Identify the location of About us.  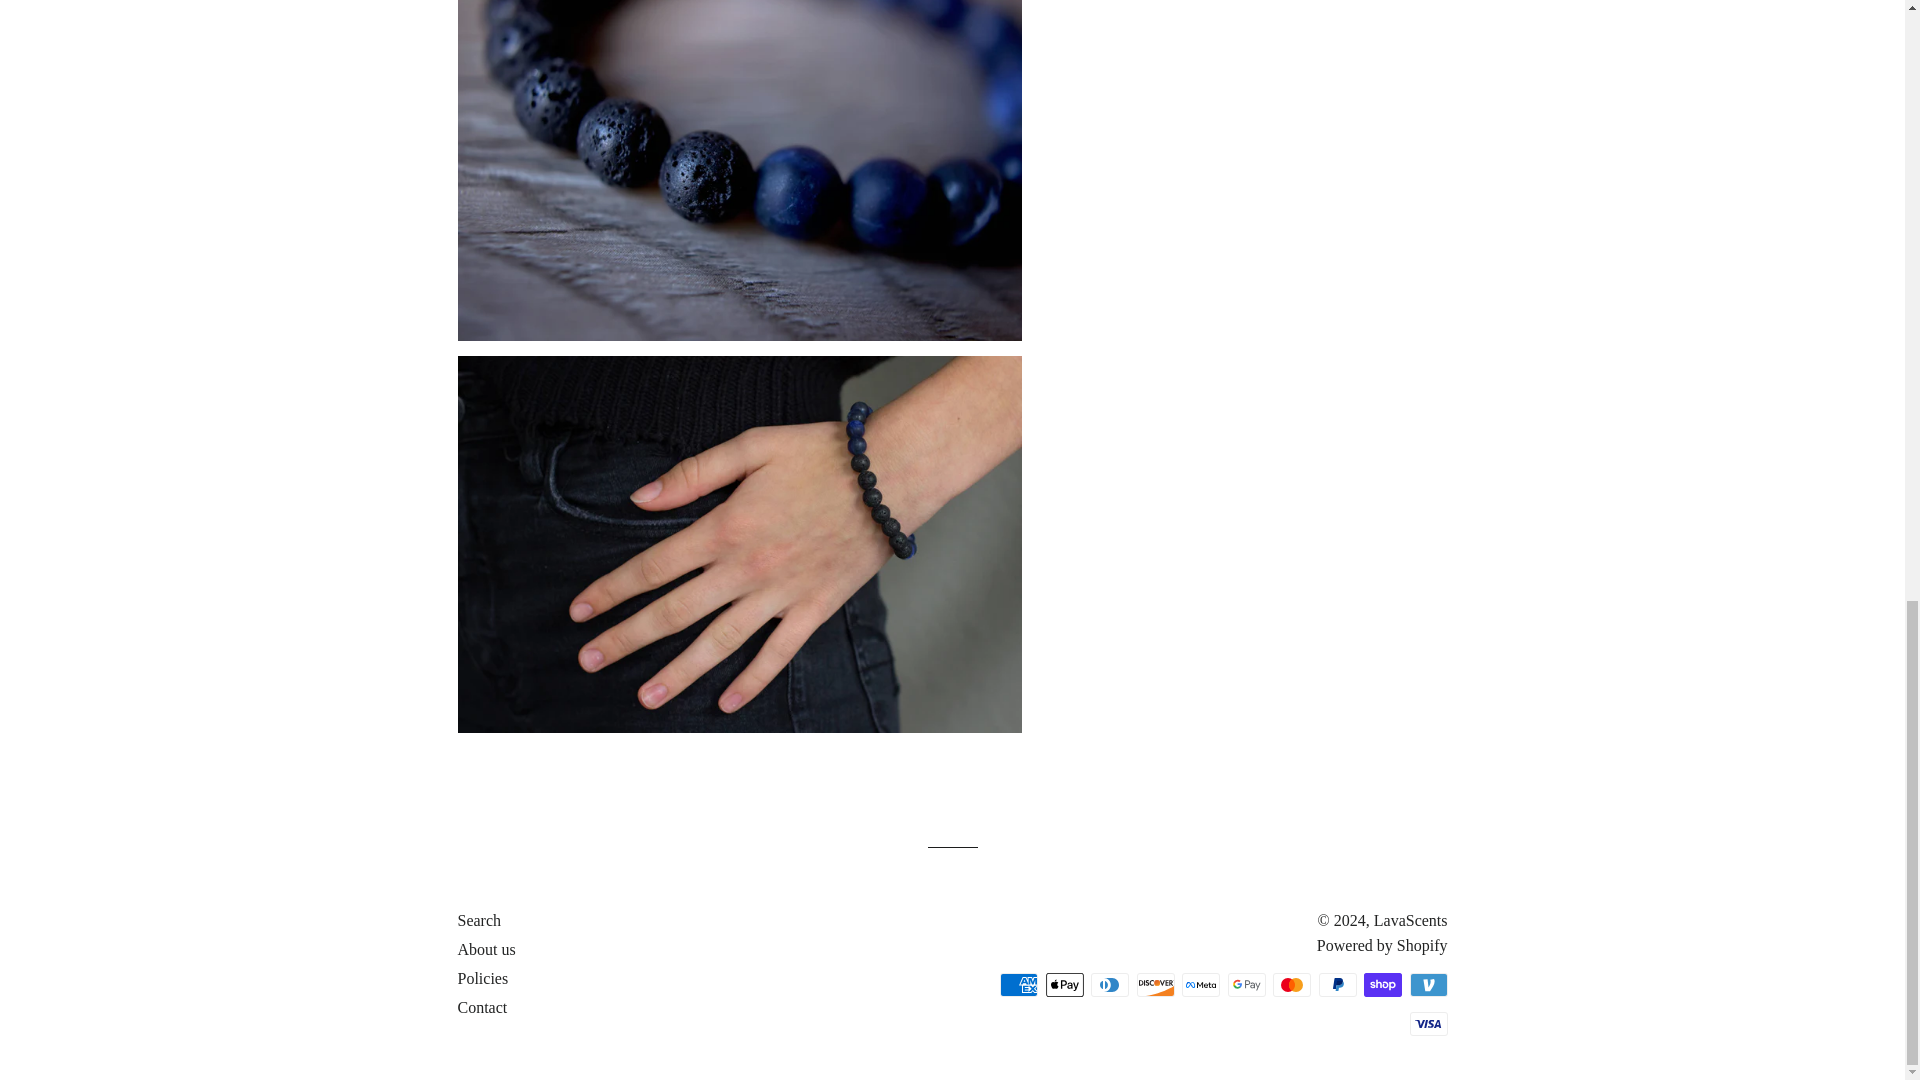
(487, 948).